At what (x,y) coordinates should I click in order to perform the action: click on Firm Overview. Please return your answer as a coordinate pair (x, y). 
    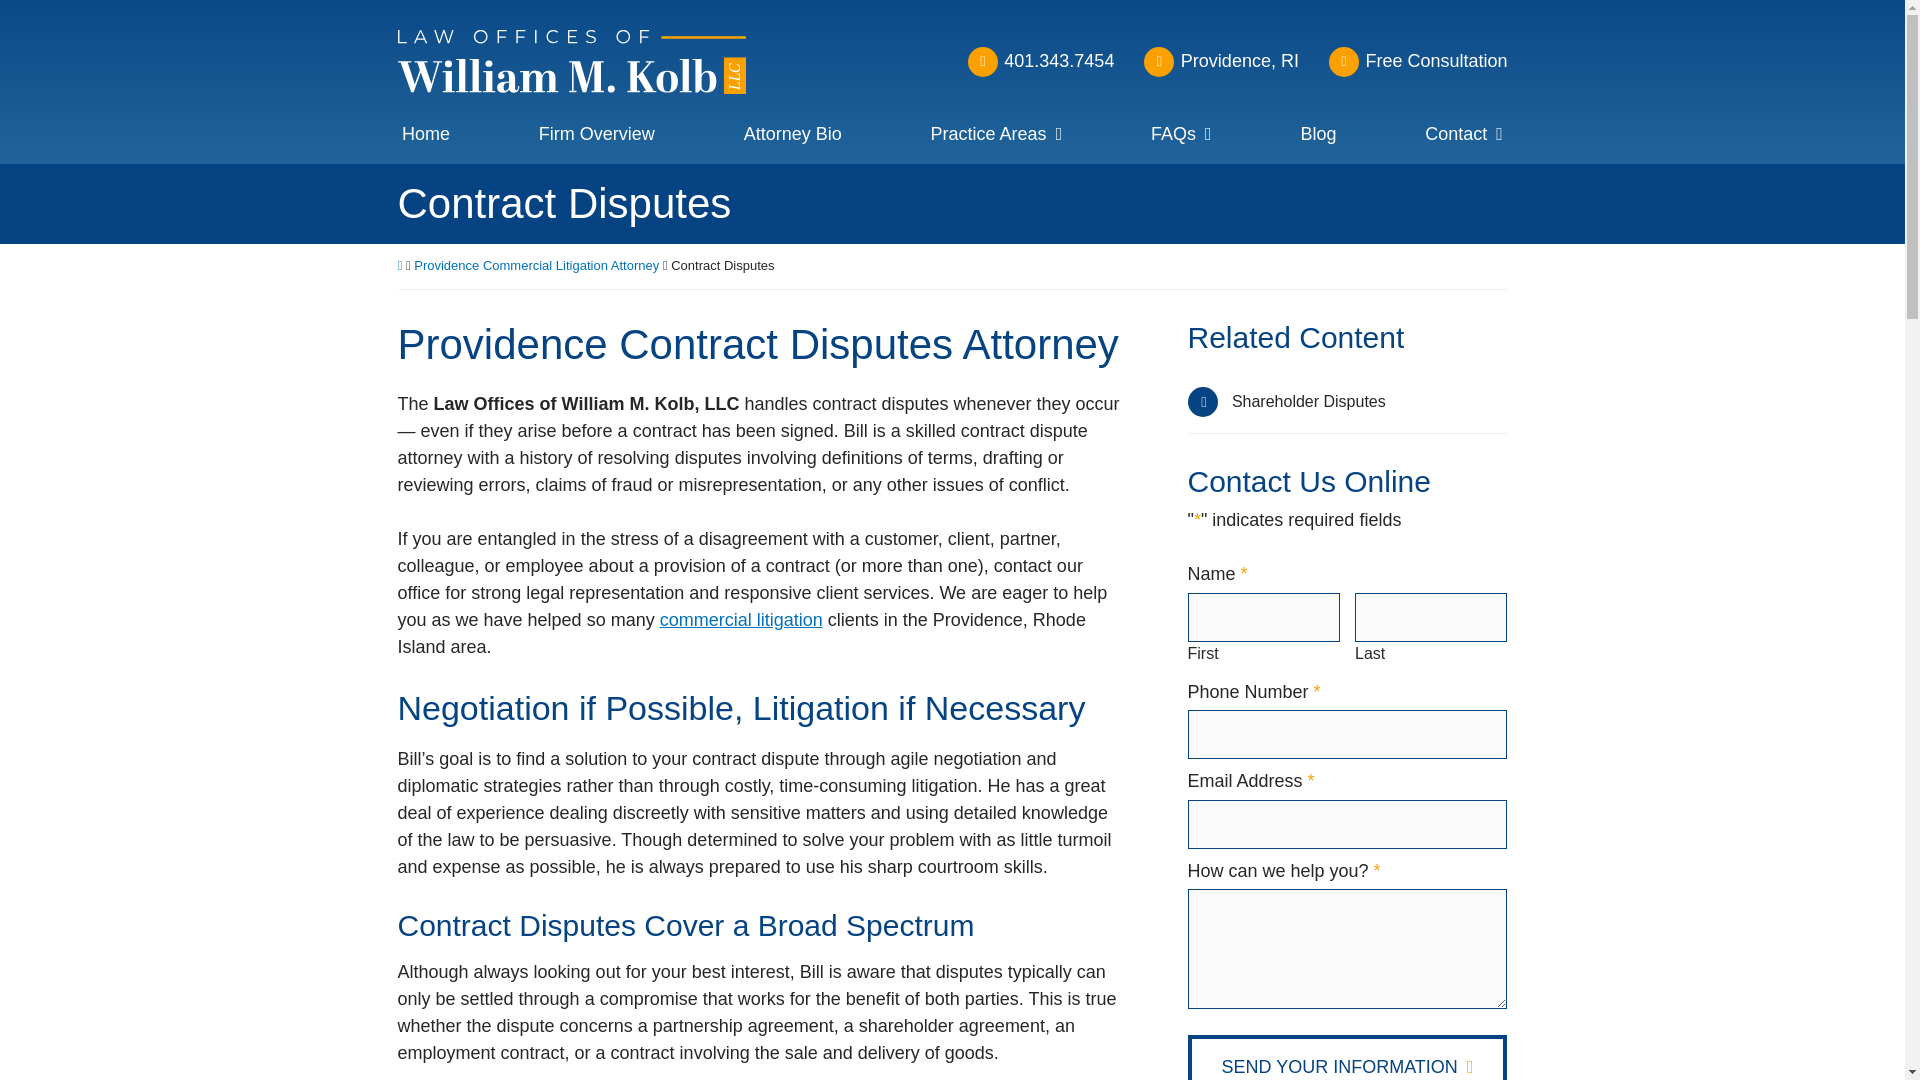
    Looking at the image, I should click on (596, 139).